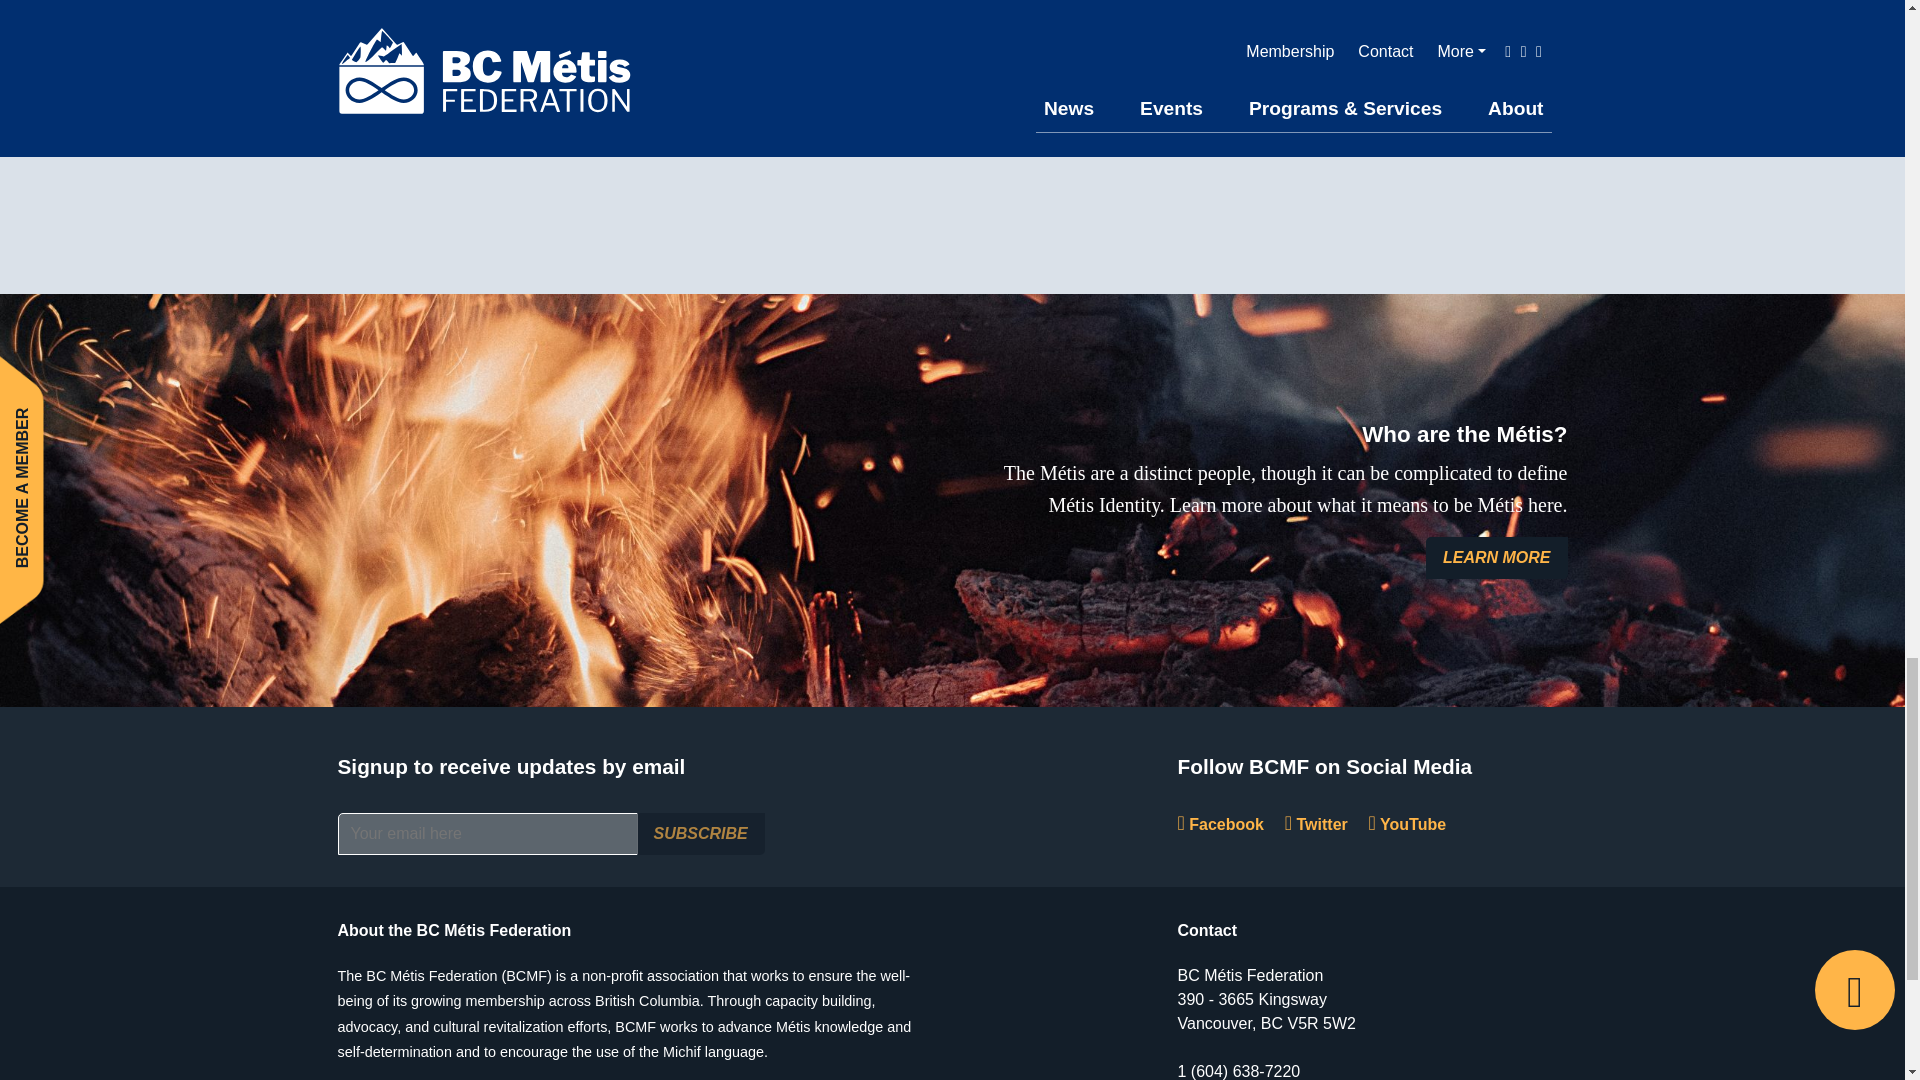 Image resolution: width=1920 pixels, height=1080 pixels. Describe the element at coordinates (562, 132) in the screenshot. I see `Next Article` at that location.